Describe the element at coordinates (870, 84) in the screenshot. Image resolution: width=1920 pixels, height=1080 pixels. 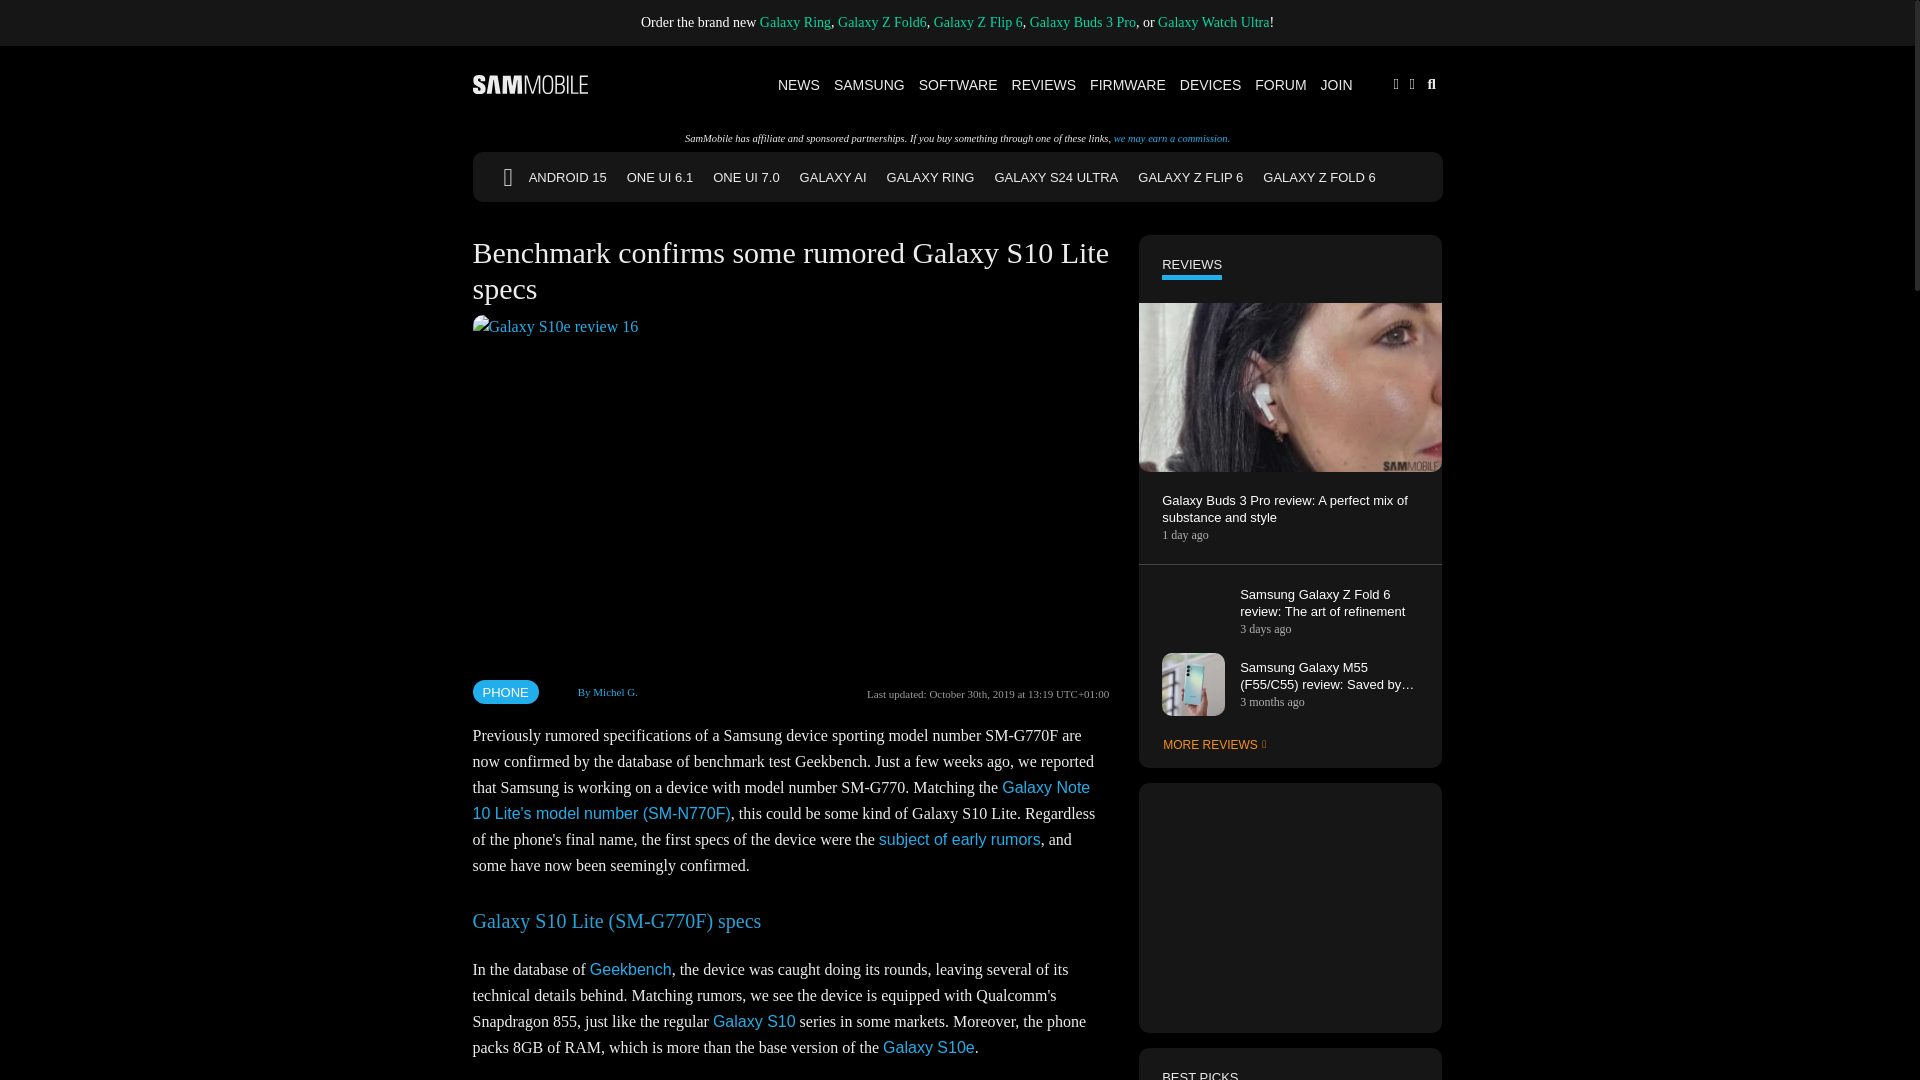
I see `SAMSUNG` at that location.